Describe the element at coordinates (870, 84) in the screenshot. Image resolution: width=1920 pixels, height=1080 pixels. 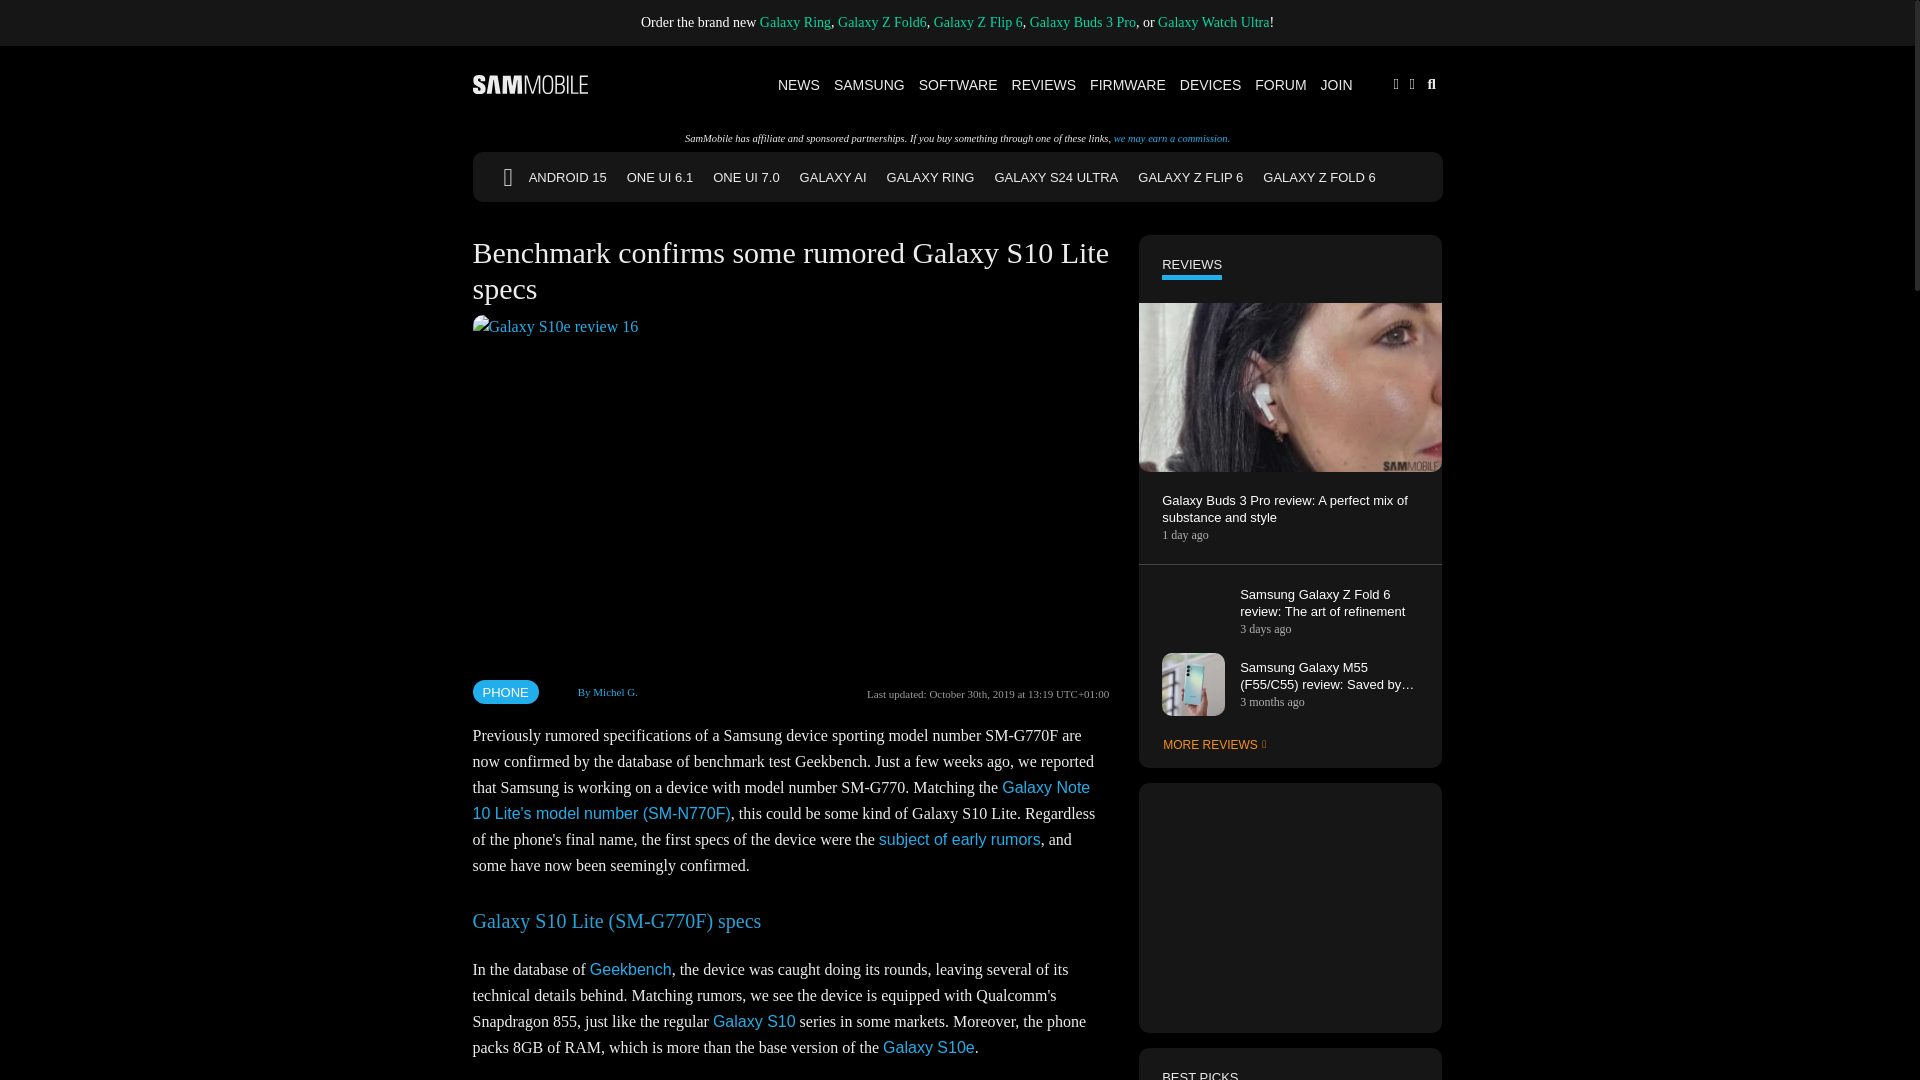
I see `SAMSUNG` at that location.